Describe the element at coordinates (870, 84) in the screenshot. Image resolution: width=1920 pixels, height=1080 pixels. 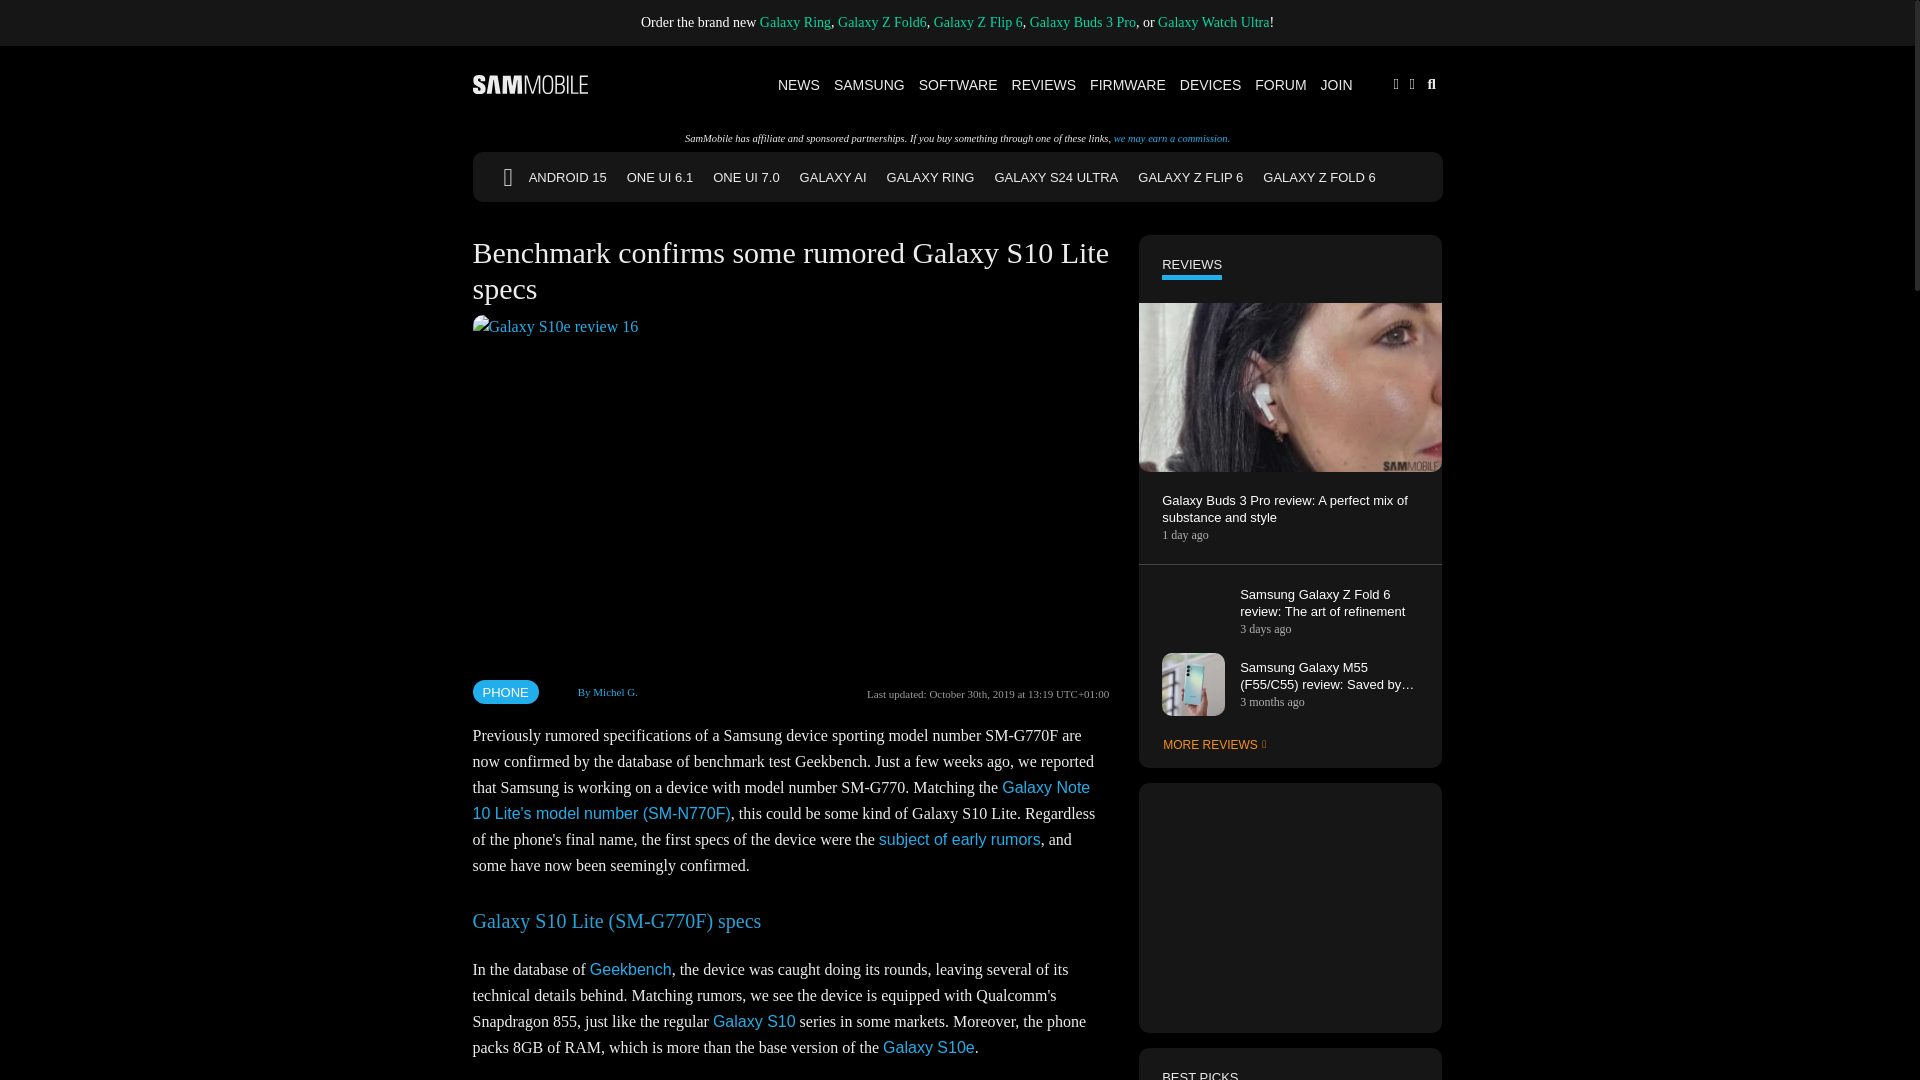
I see `SAMSUNG` at that location.